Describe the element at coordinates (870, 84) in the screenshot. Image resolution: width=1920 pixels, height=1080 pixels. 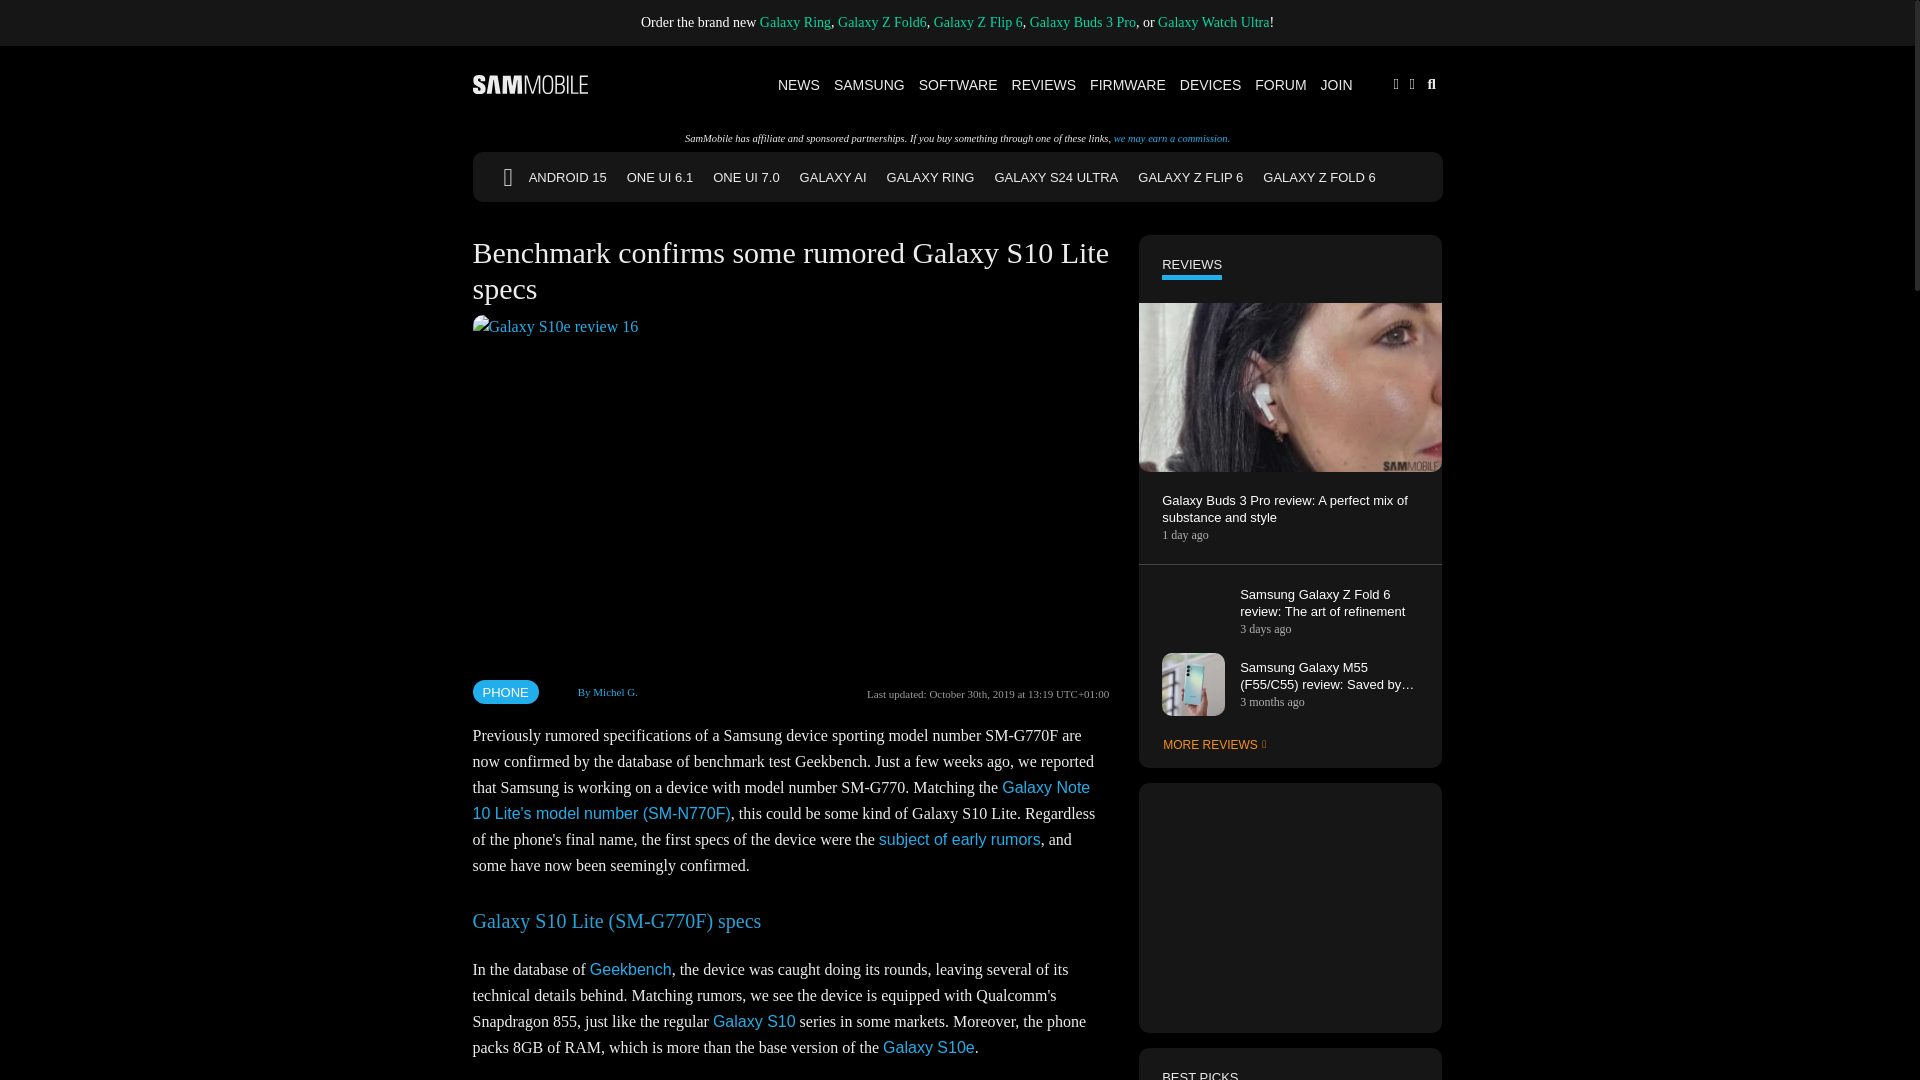
I see `SAMSUNG` at that location.